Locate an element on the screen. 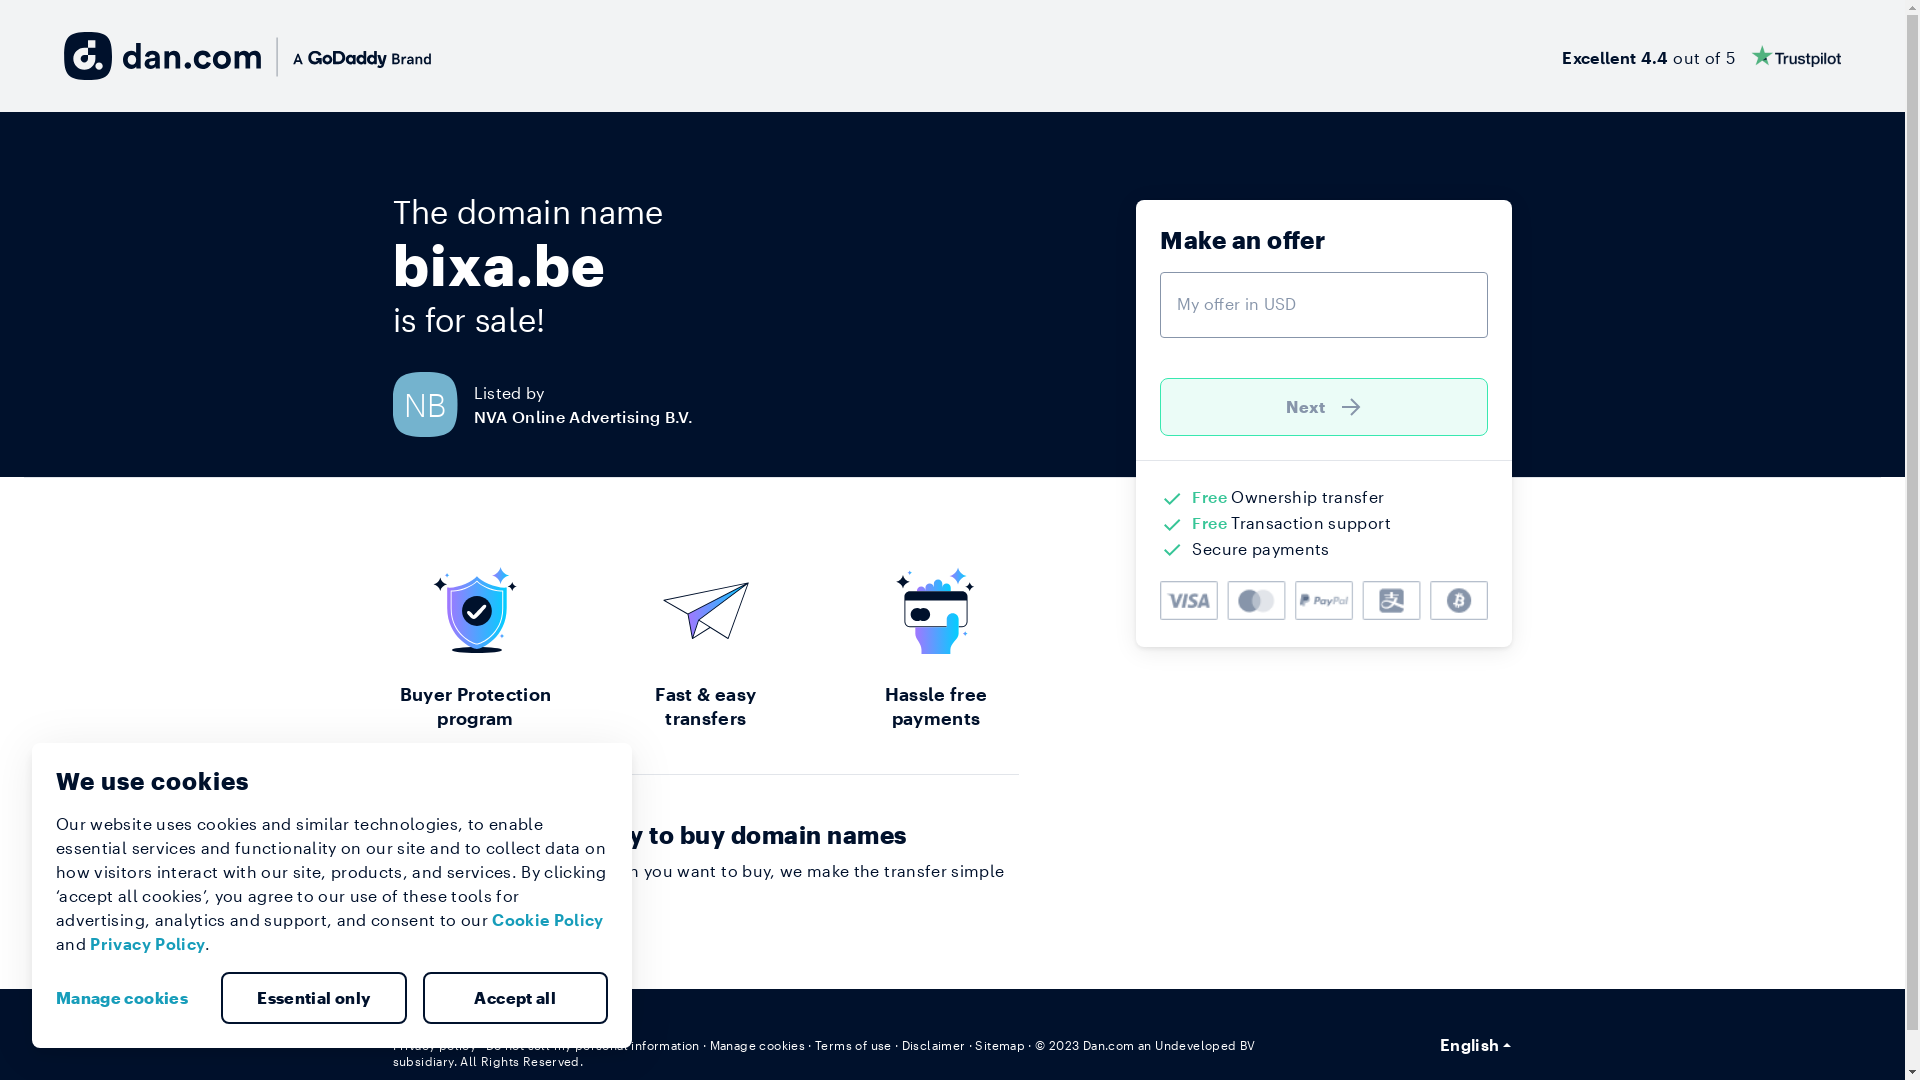  Manage cookies is located at coordinates (758, 1045).